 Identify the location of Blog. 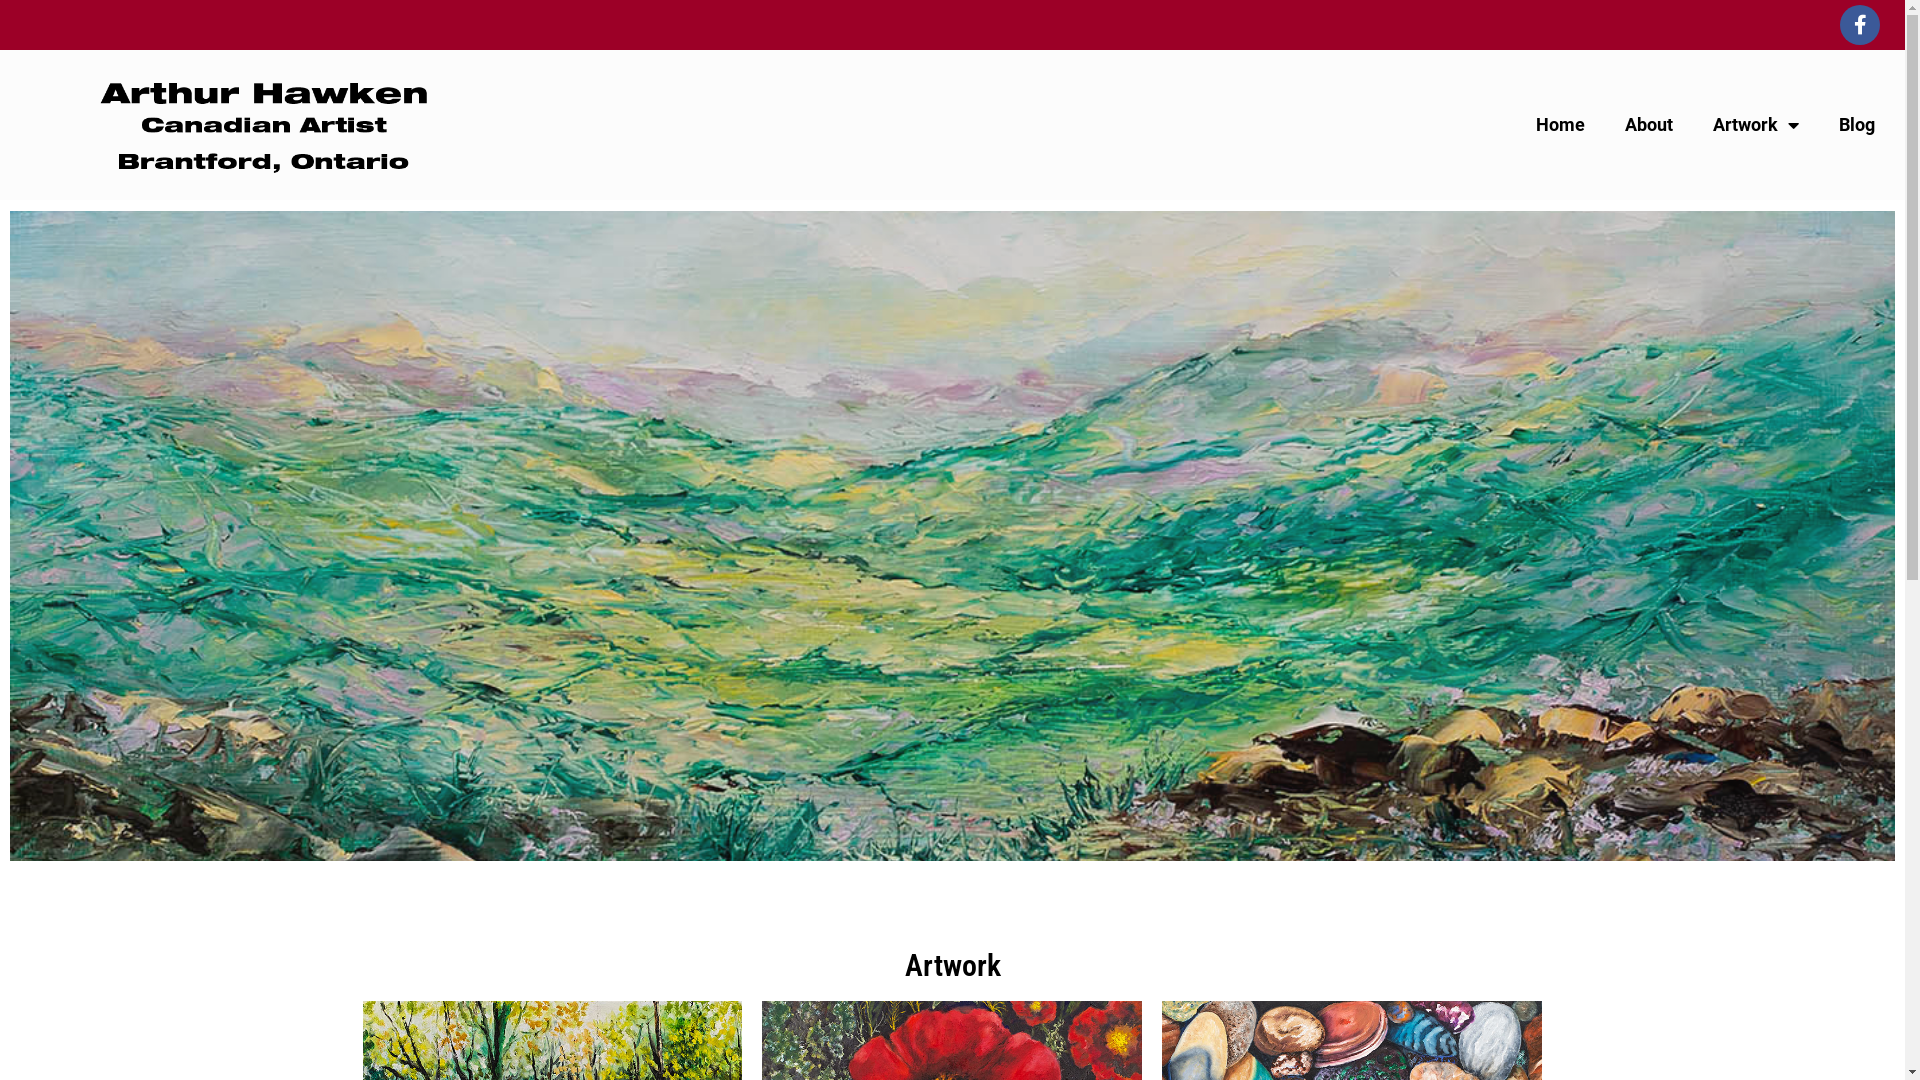
(1857, 125).